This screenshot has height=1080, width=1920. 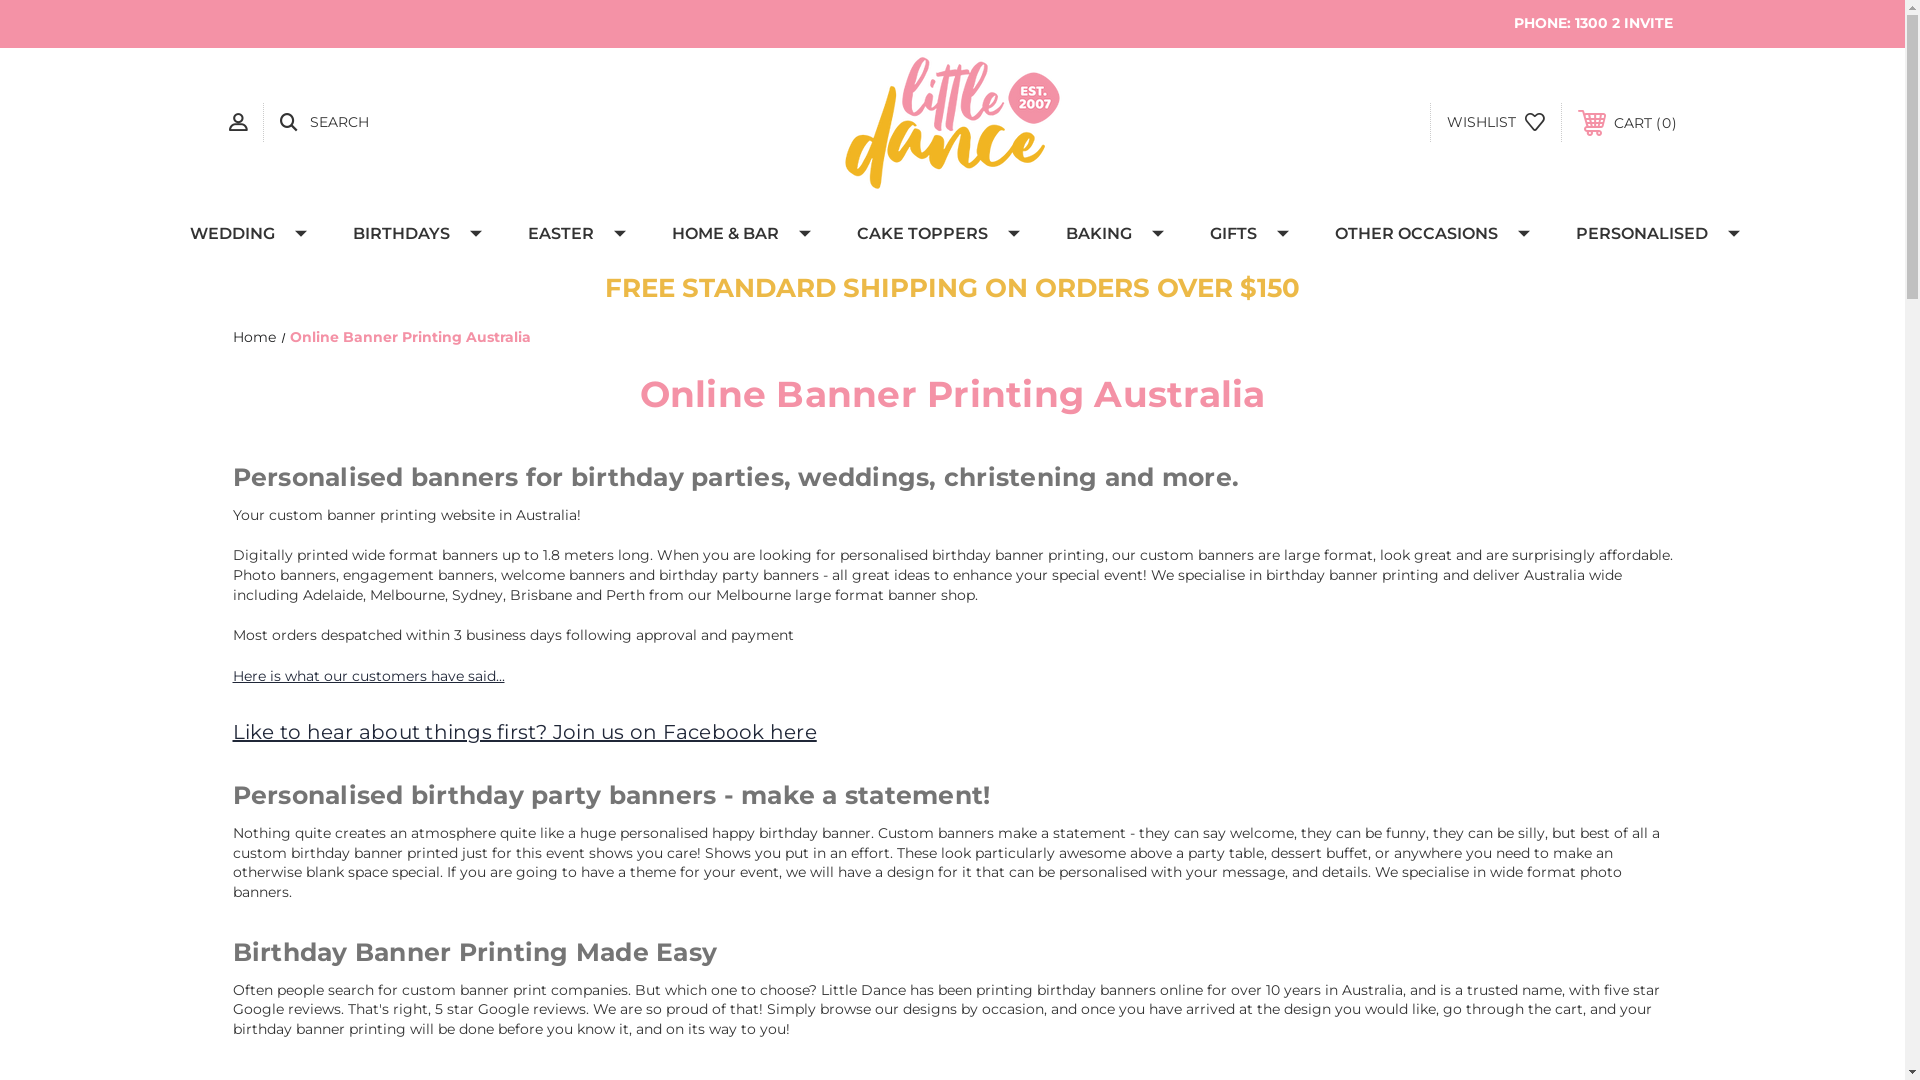 What do you see at coordinates (368, 676) in the screenshot?
I see `Here is what our customers have said...` at bounding box center [368, 676].